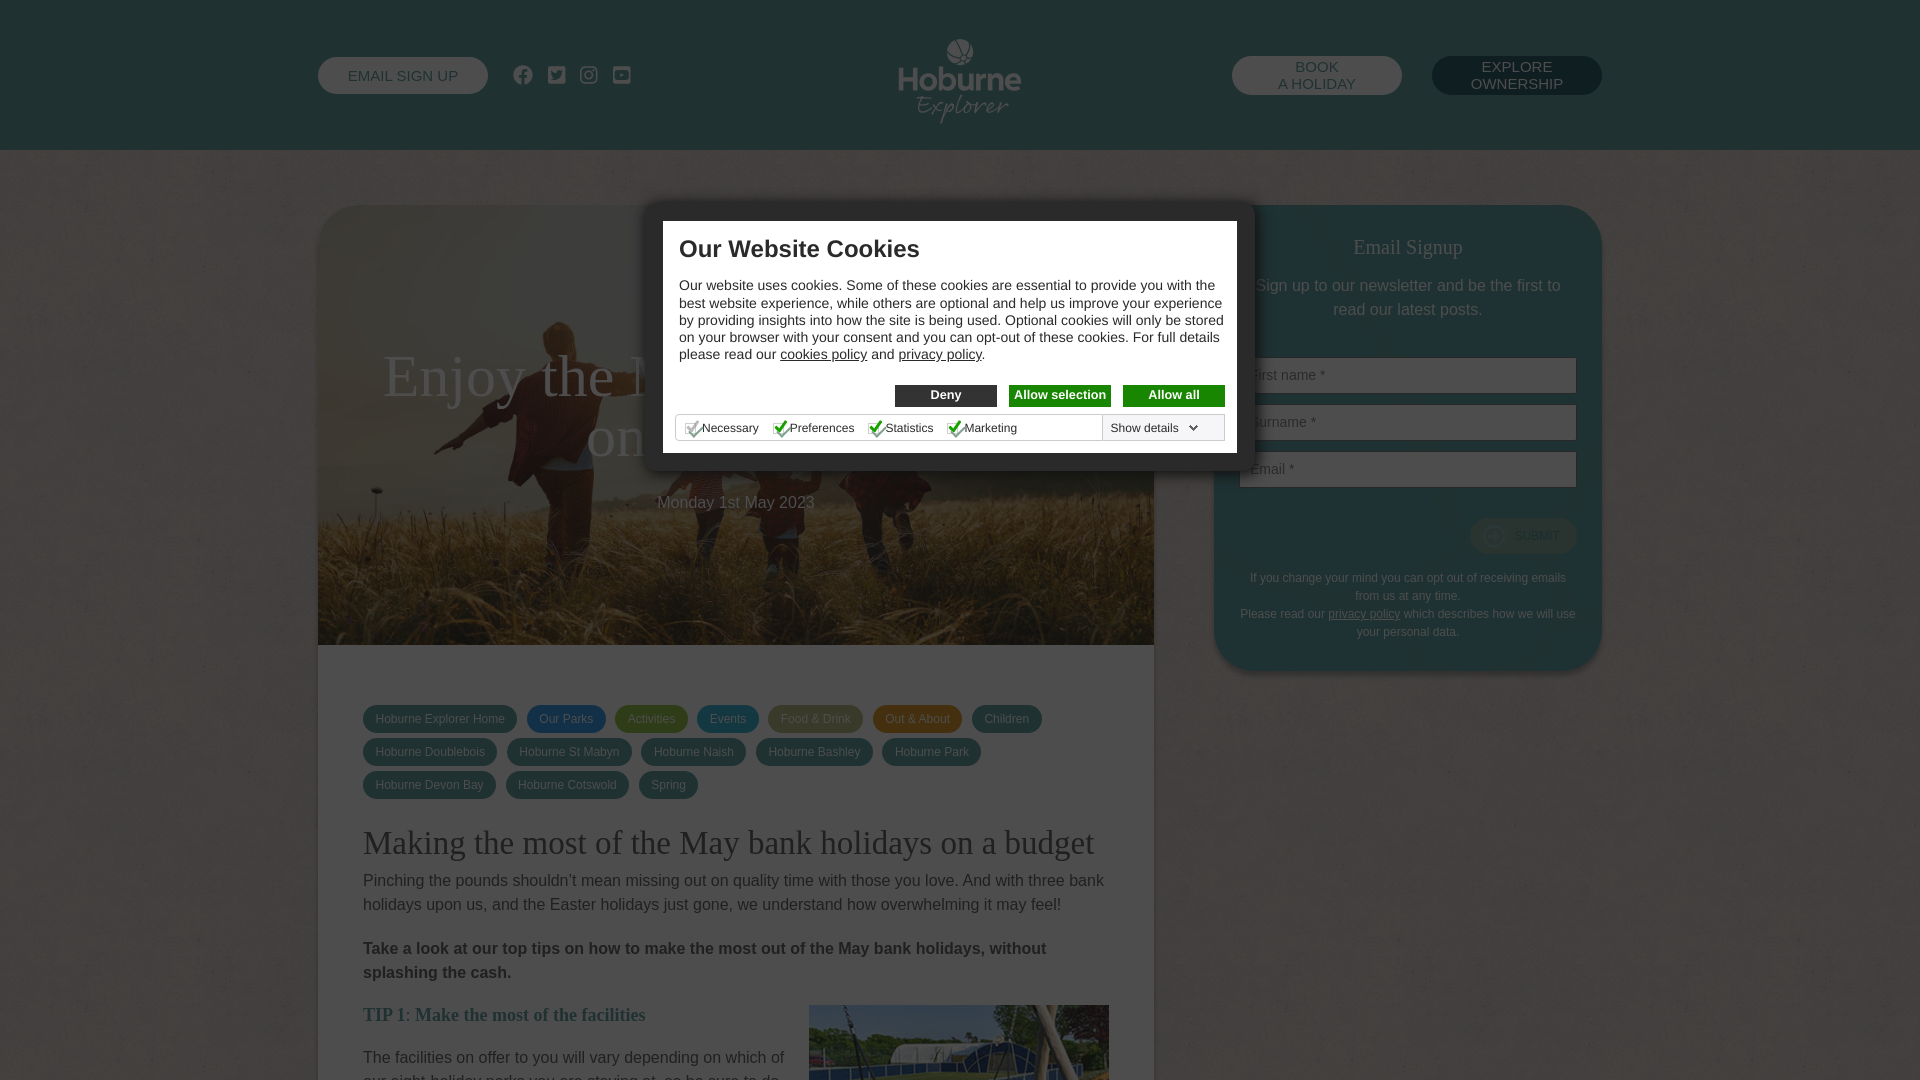 The image size is (1920, 1080). Describe the element at coordinates (945, 396) in the screenshot. I see `Deny` at that location.